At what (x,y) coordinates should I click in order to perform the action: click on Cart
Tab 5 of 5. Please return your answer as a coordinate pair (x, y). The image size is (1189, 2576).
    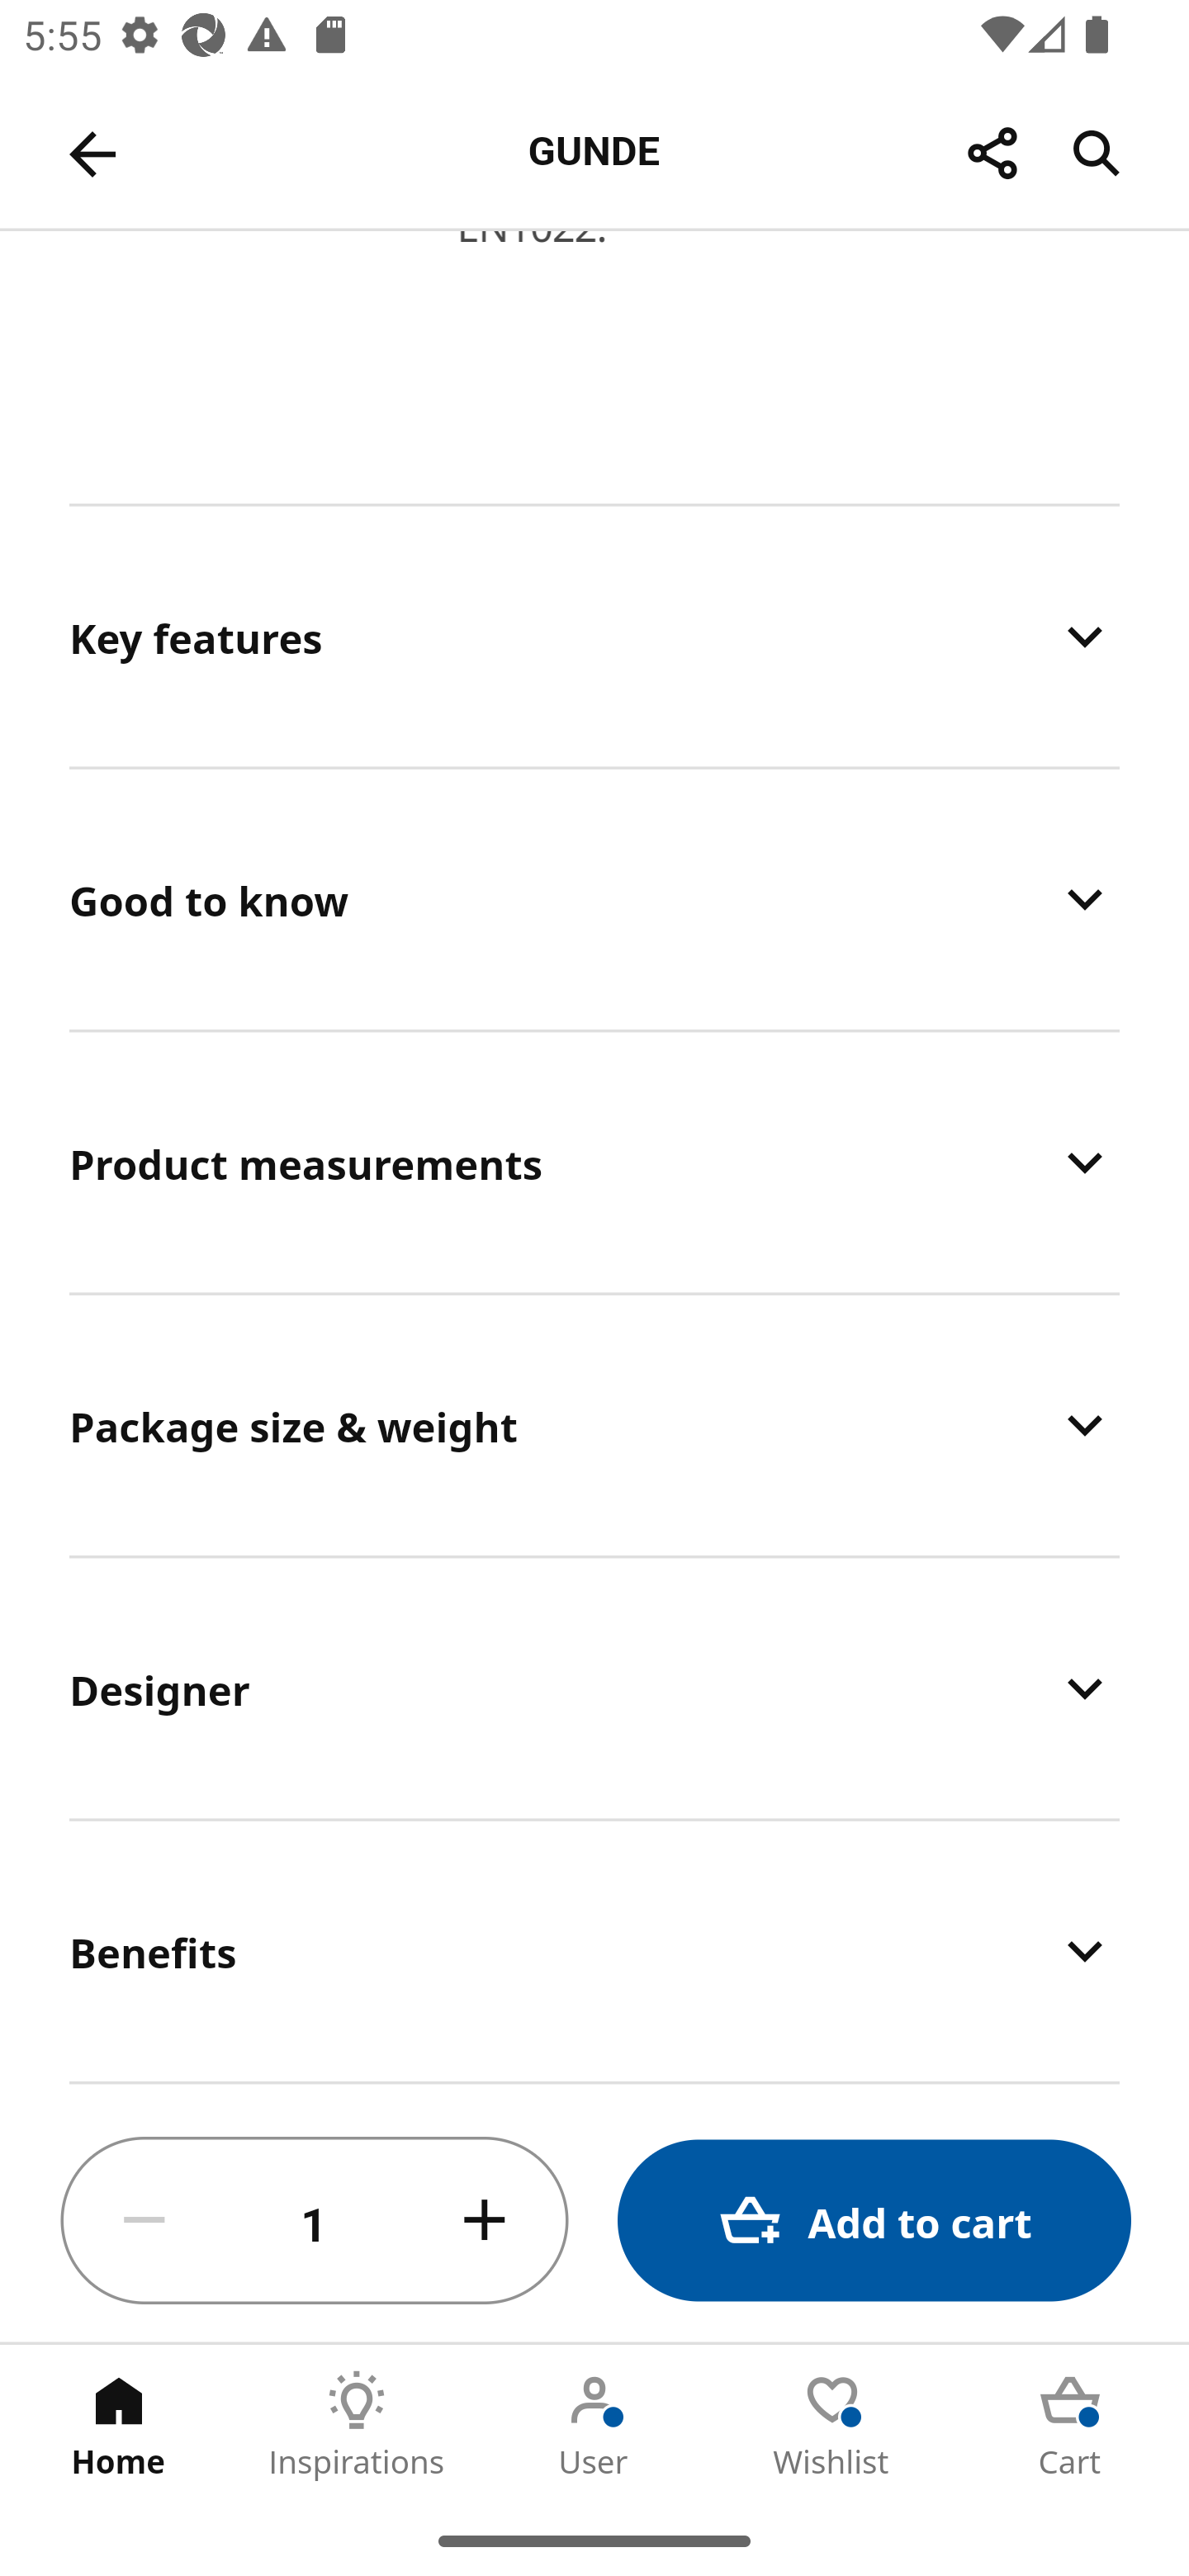
    Looking at the image, I should click on (1070, 2425).